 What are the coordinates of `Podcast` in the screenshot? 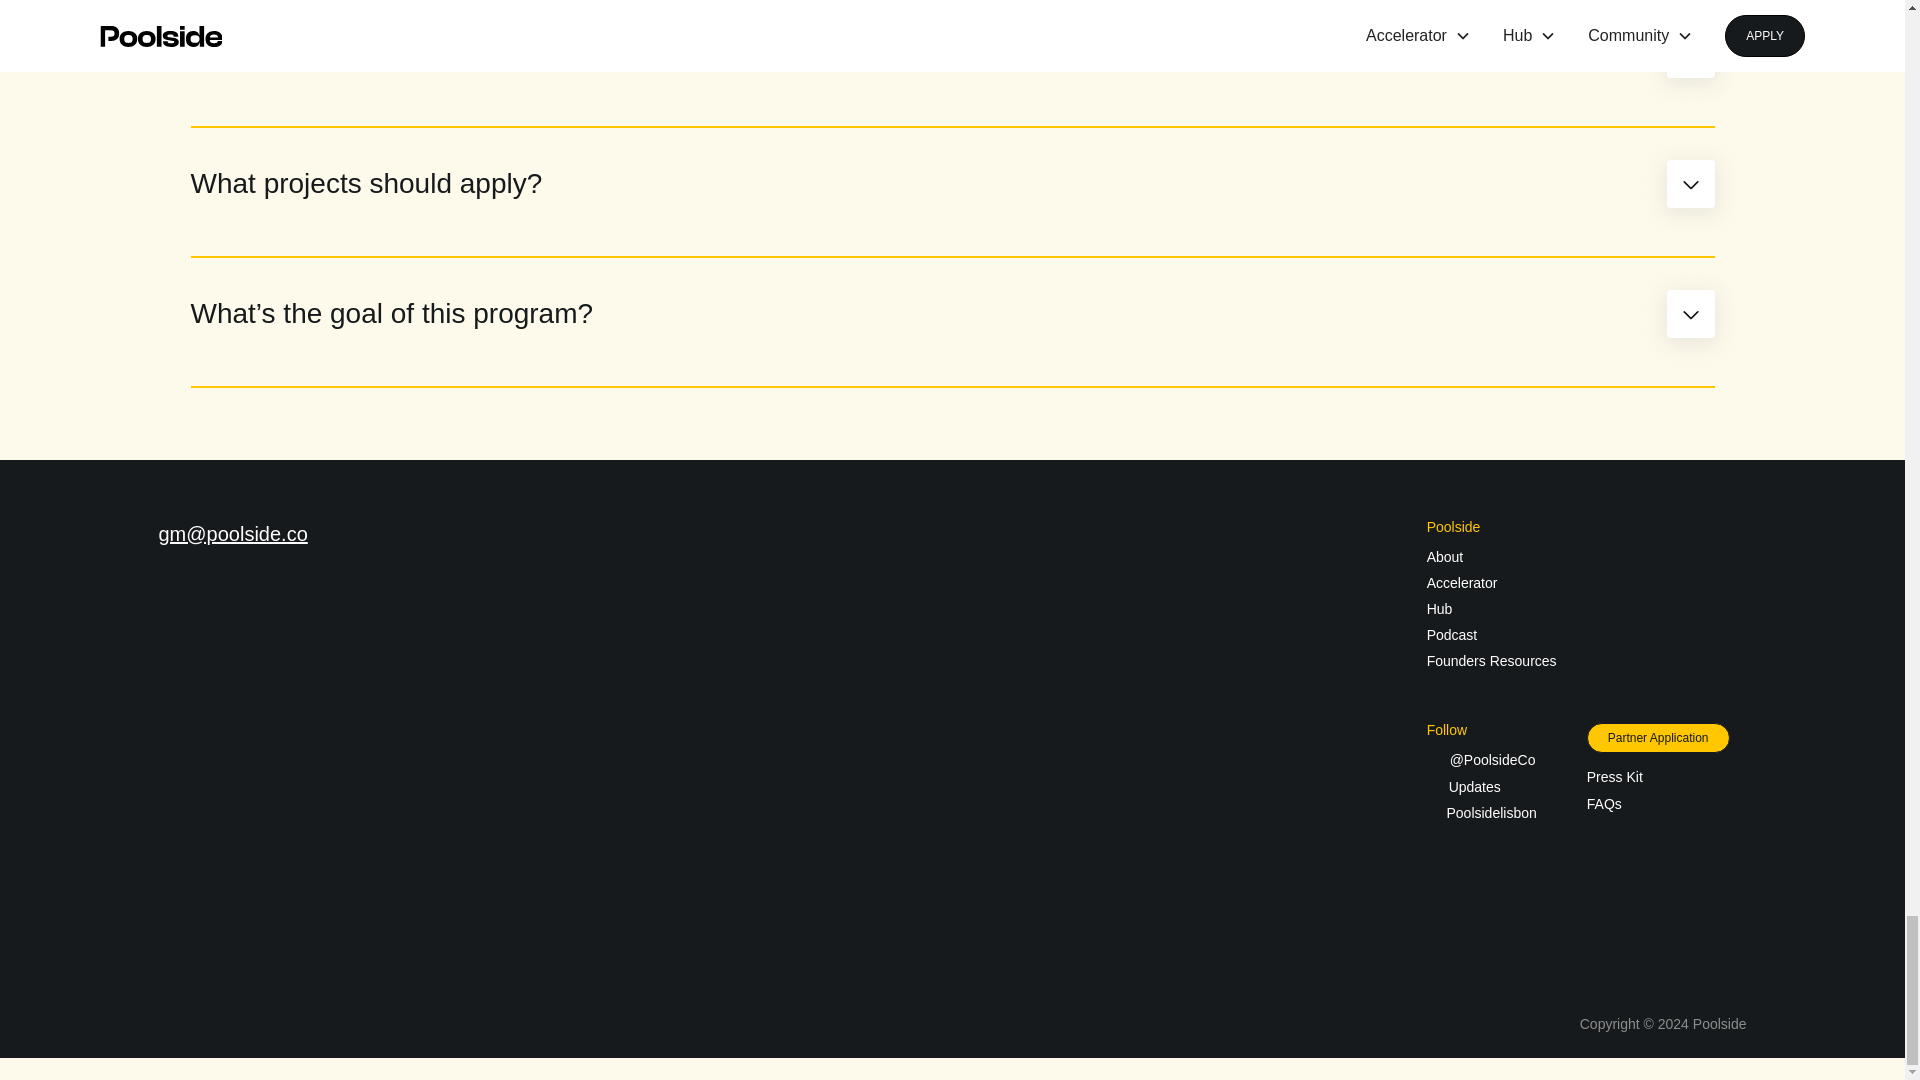 It's located at (1452, 634).